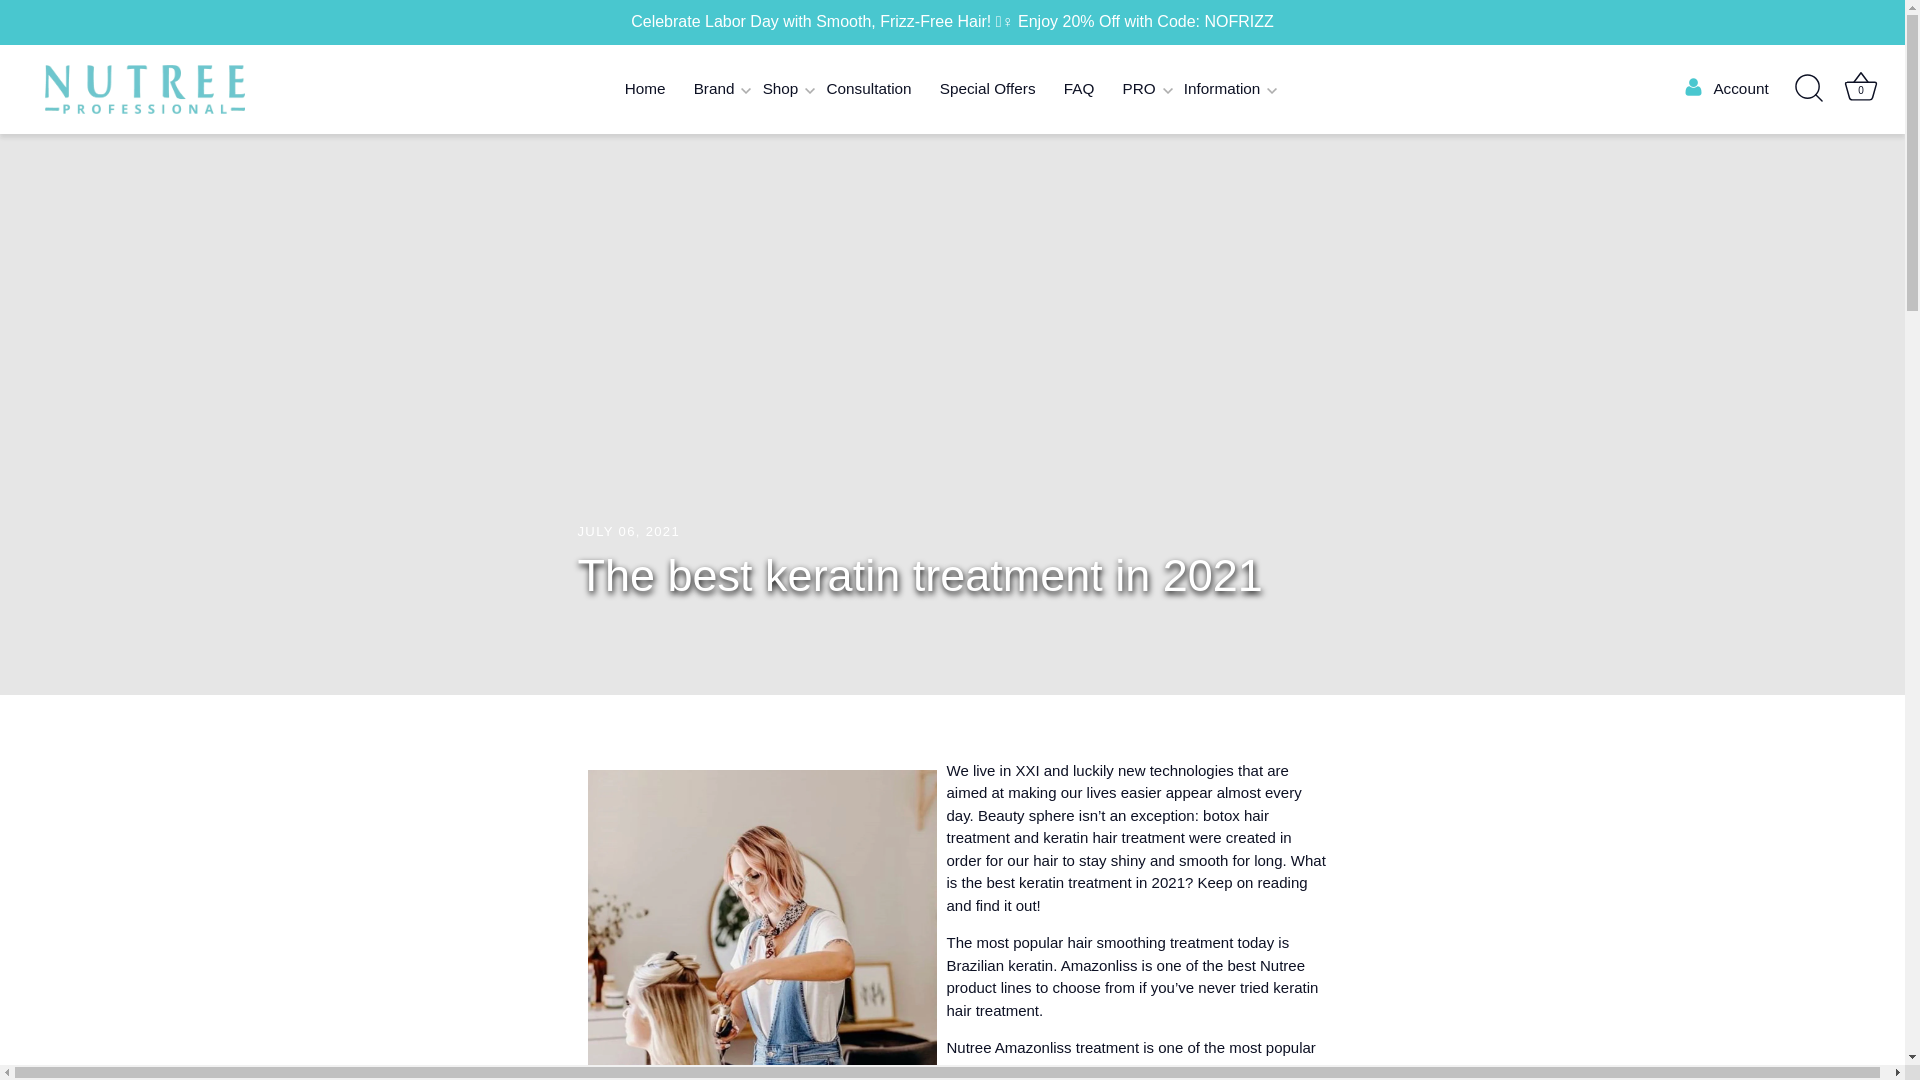 The height and width of the screenshot is (1080, 1920). I want to click on Home, so click(644, 90).